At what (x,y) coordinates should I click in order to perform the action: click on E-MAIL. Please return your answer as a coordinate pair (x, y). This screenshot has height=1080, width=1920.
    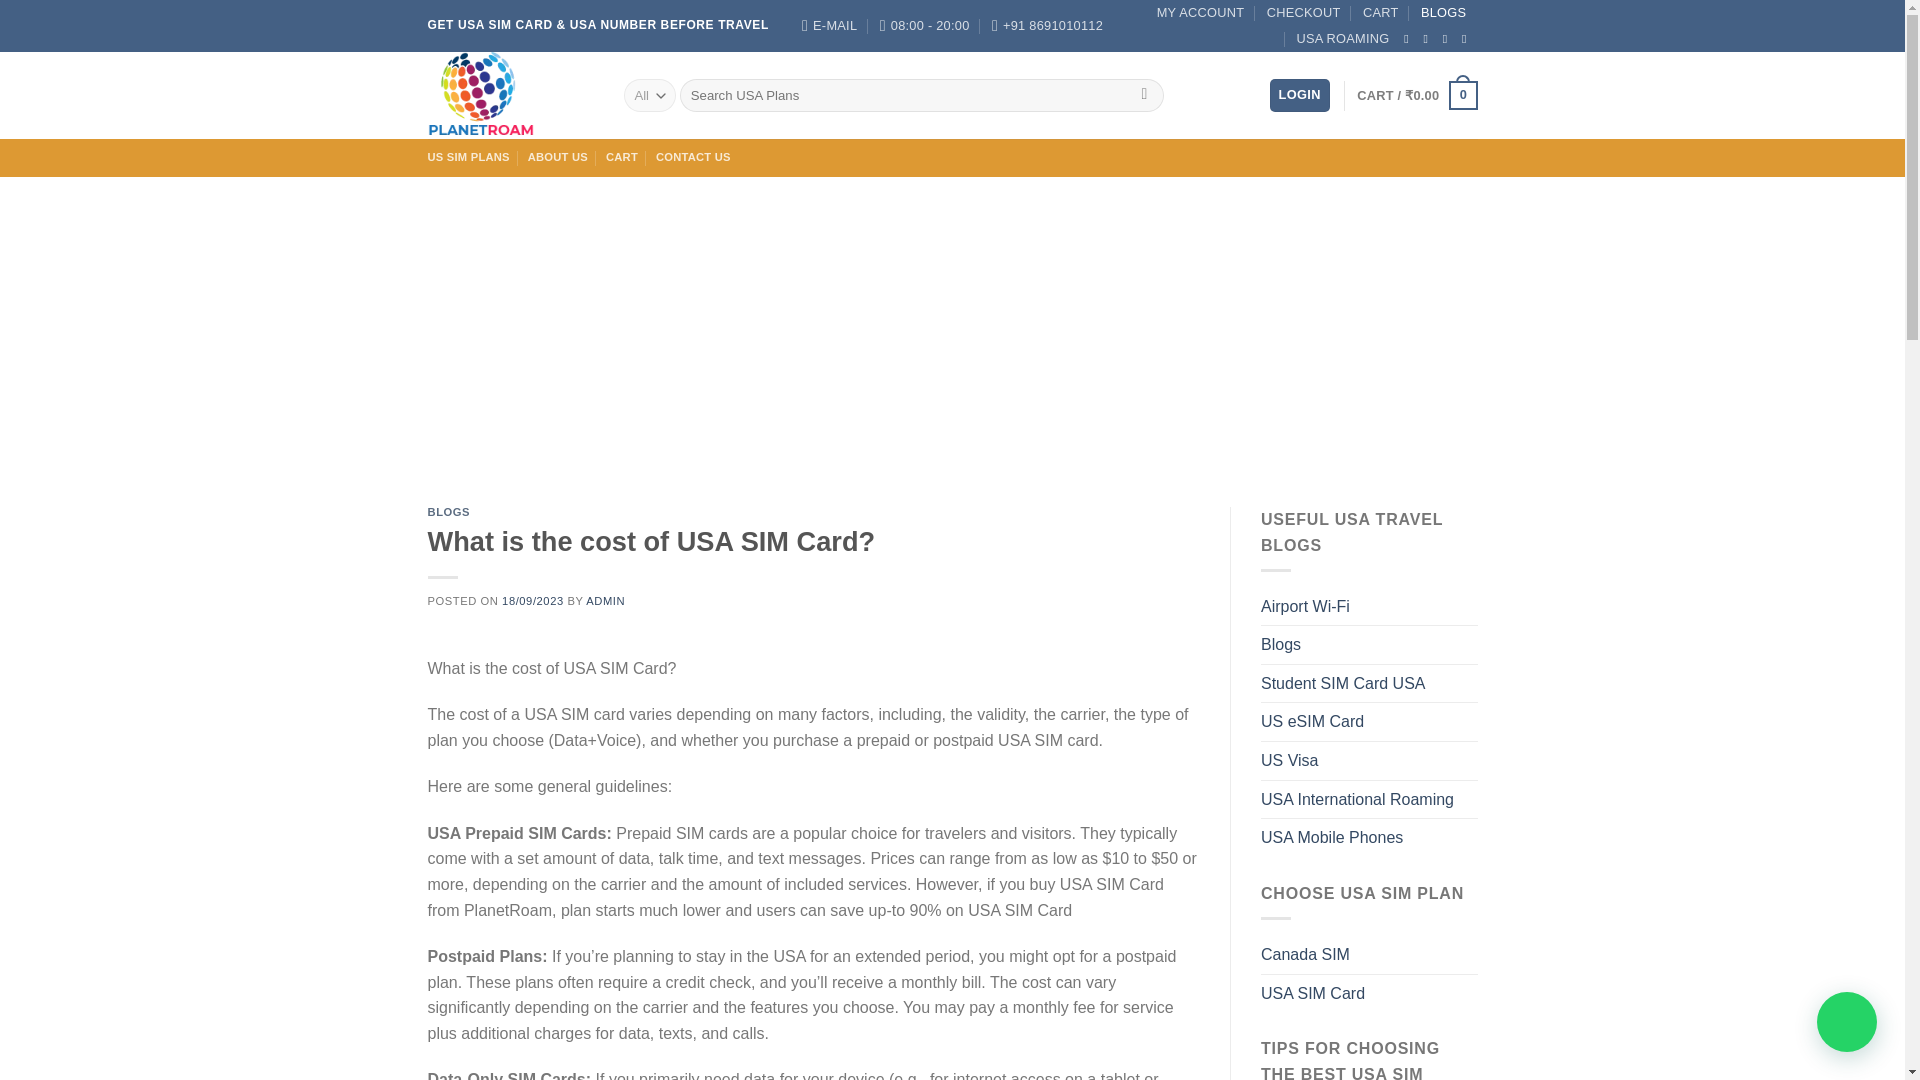
    Looking at the image, I should click on (829, 26).